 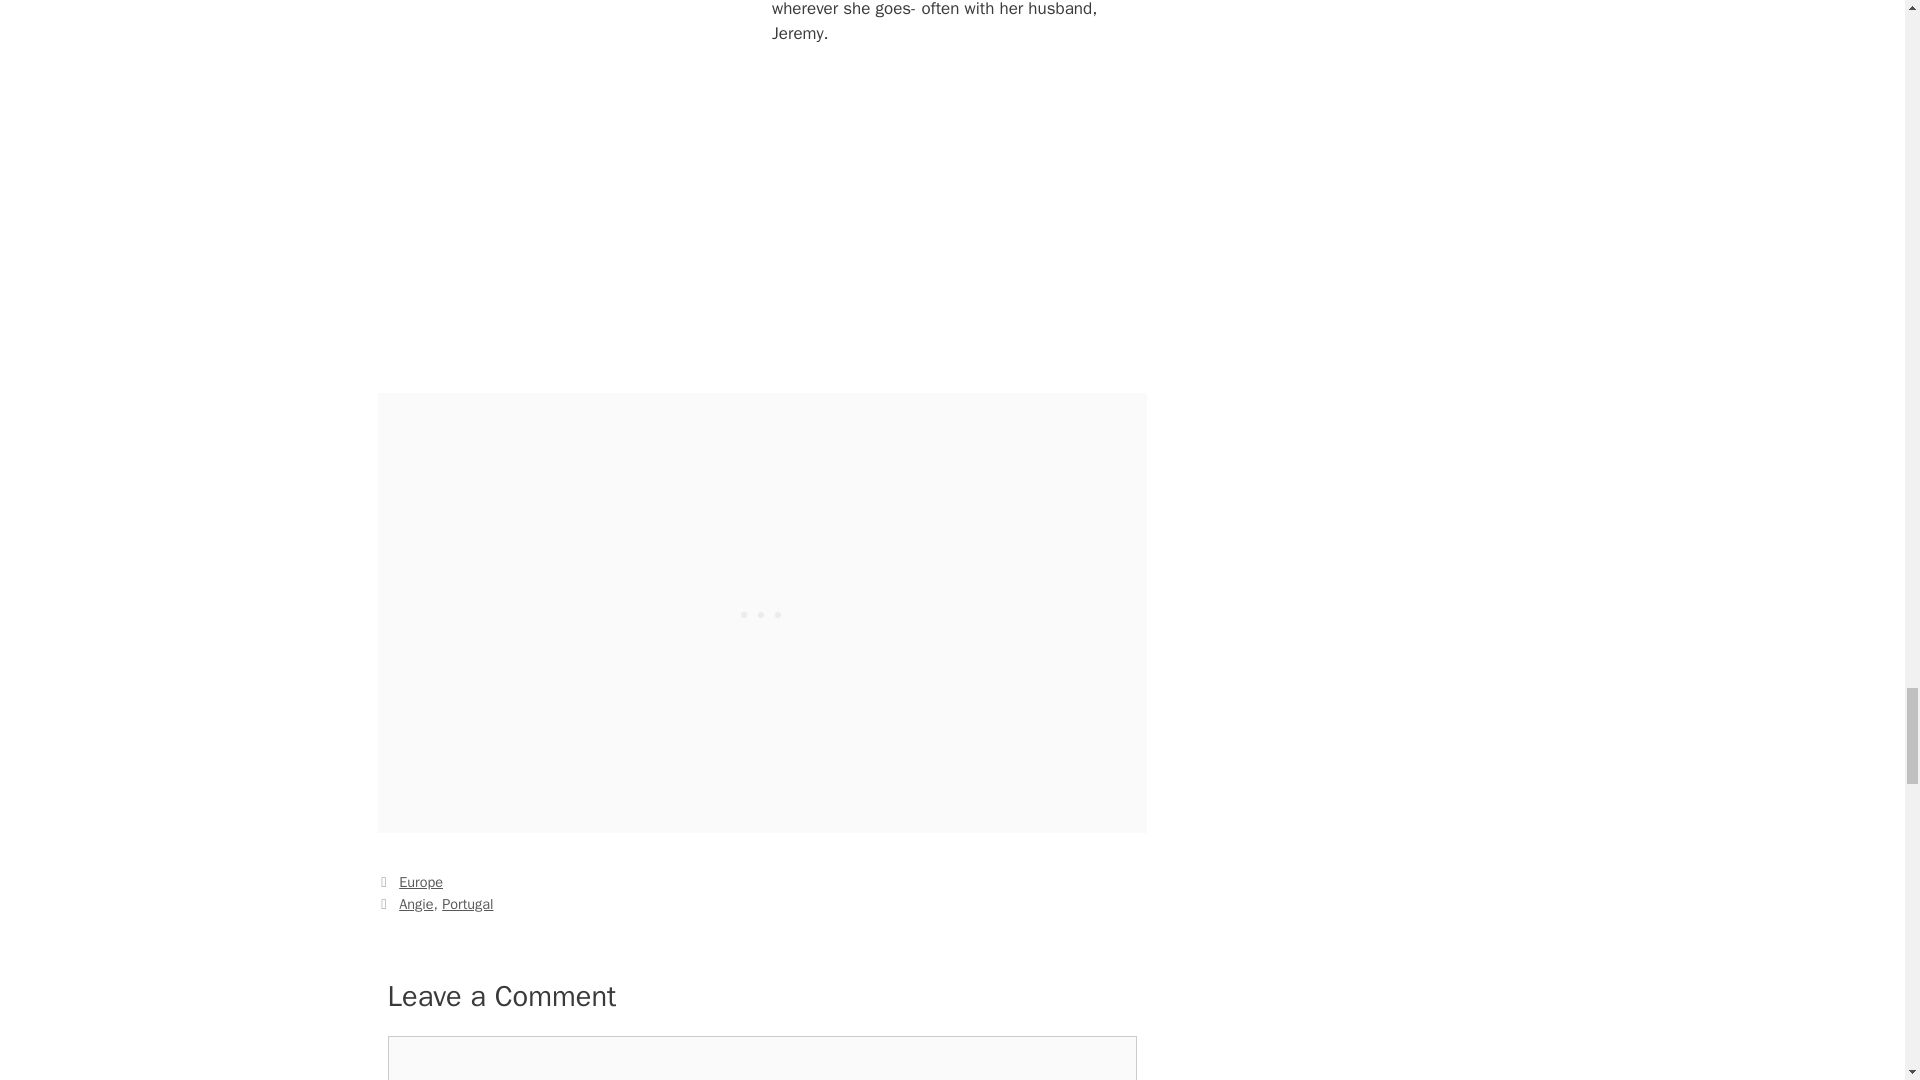 What do you see at coordinates (421, 882) in the screenshot?
I see `Europe` at bounding box center [421, 882].